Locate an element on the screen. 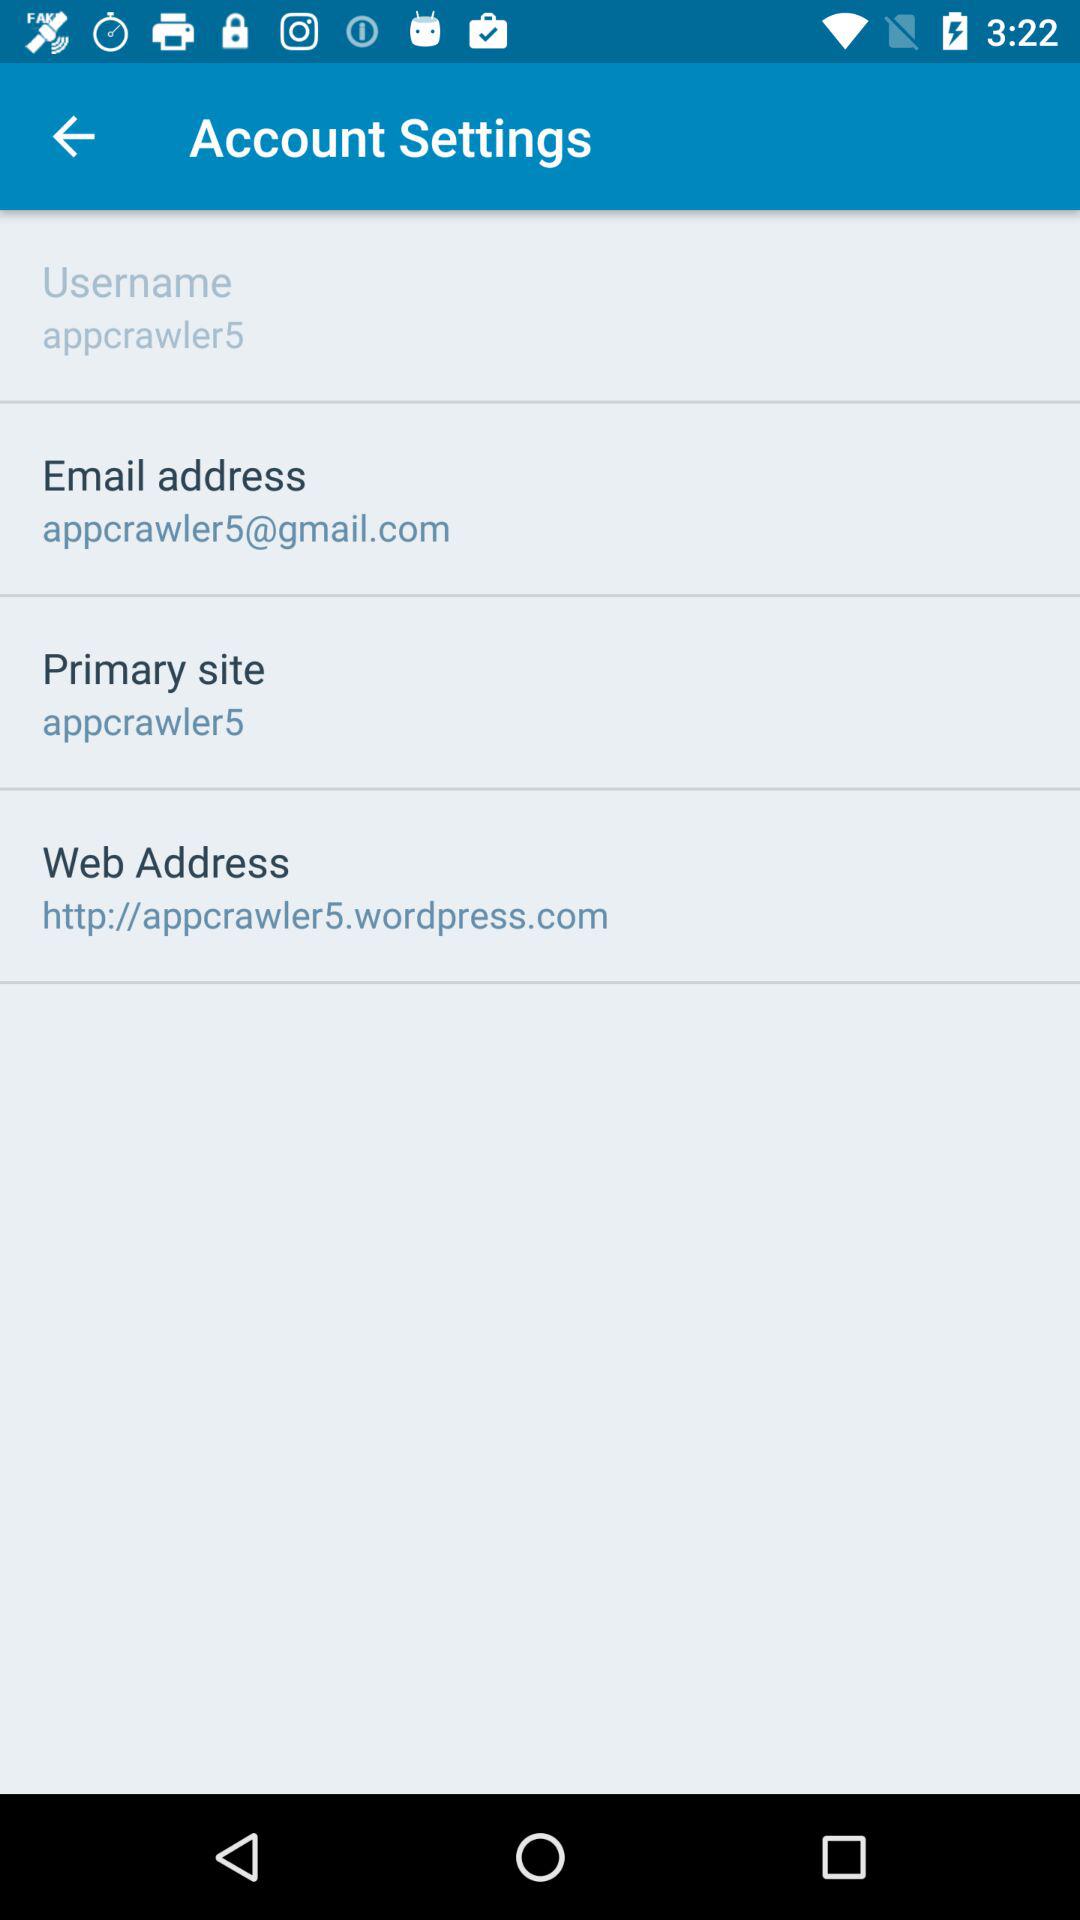  tap icon below appcrawler5 is located at coordinates (174, 474).